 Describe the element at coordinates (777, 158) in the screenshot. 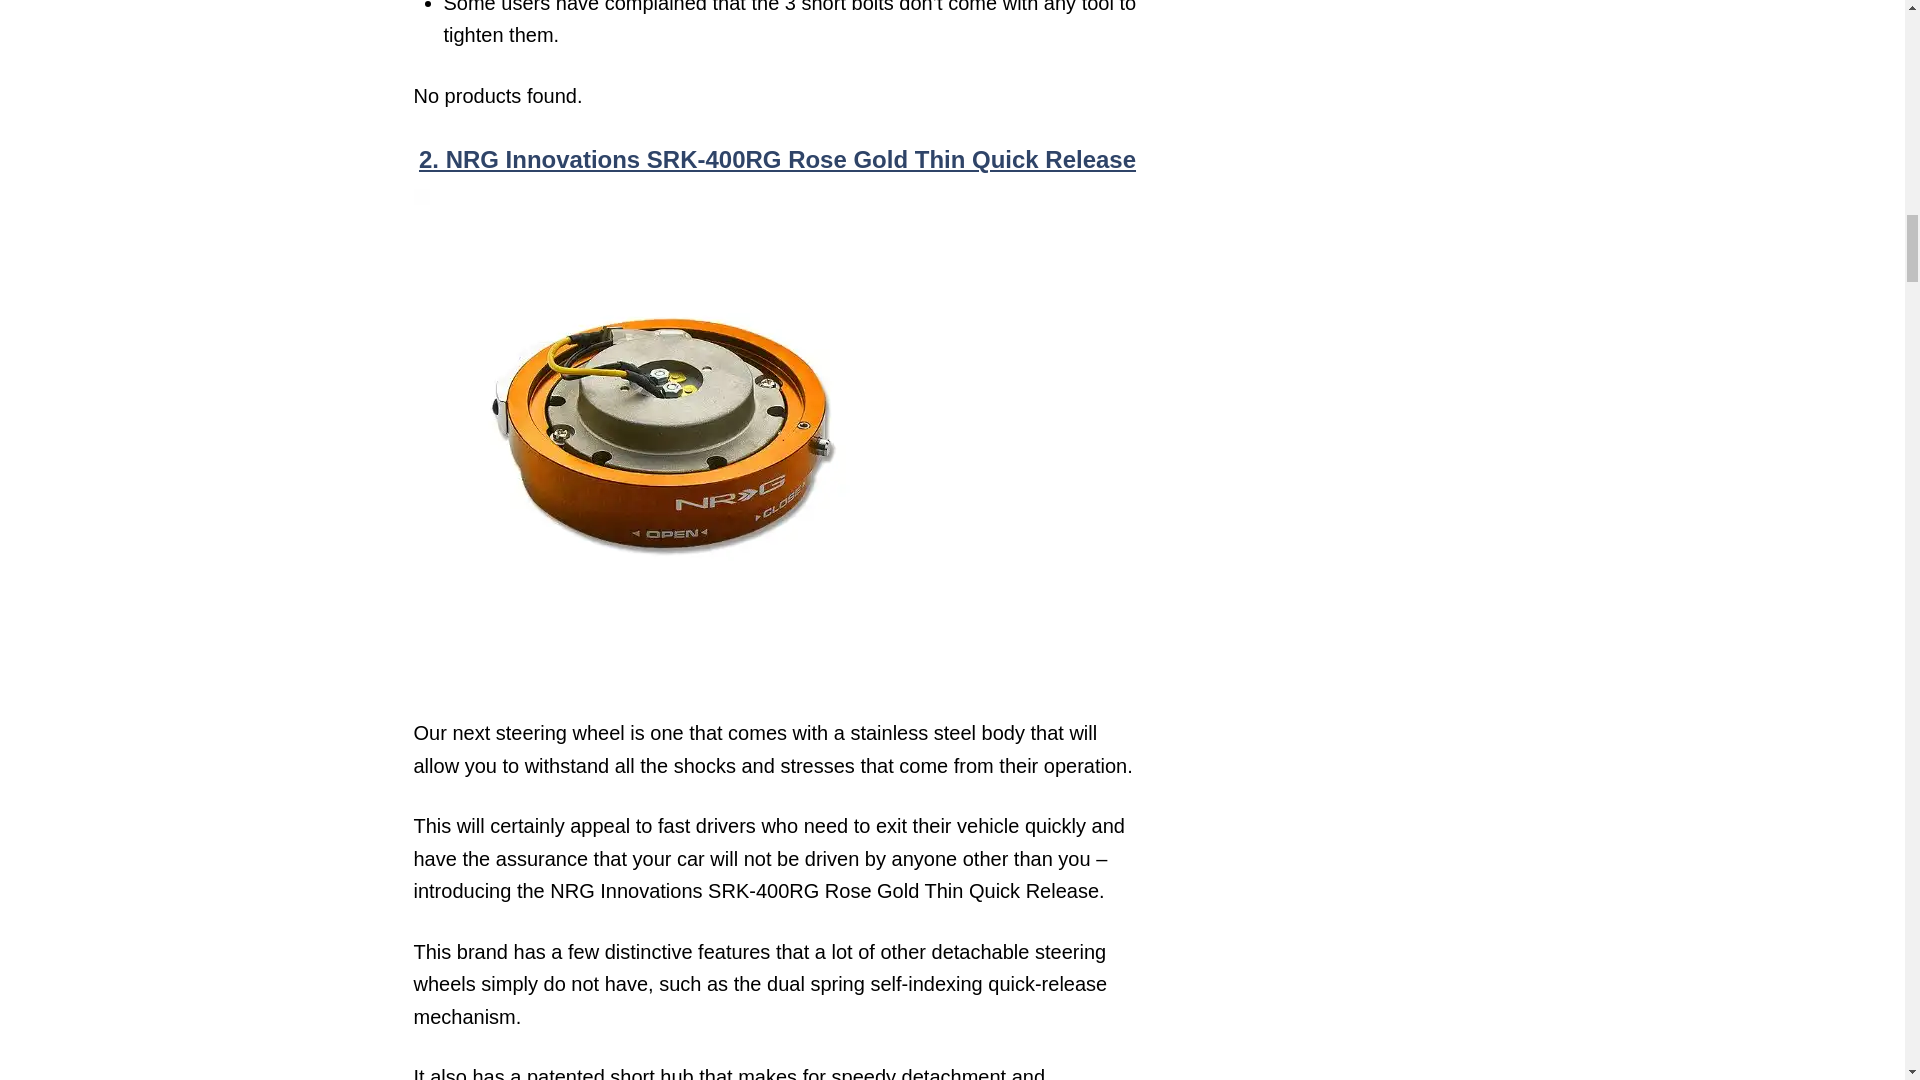

I see `2. NRG Innovations SRK-400RG Rose Gold Thin Quick Release` at that location.